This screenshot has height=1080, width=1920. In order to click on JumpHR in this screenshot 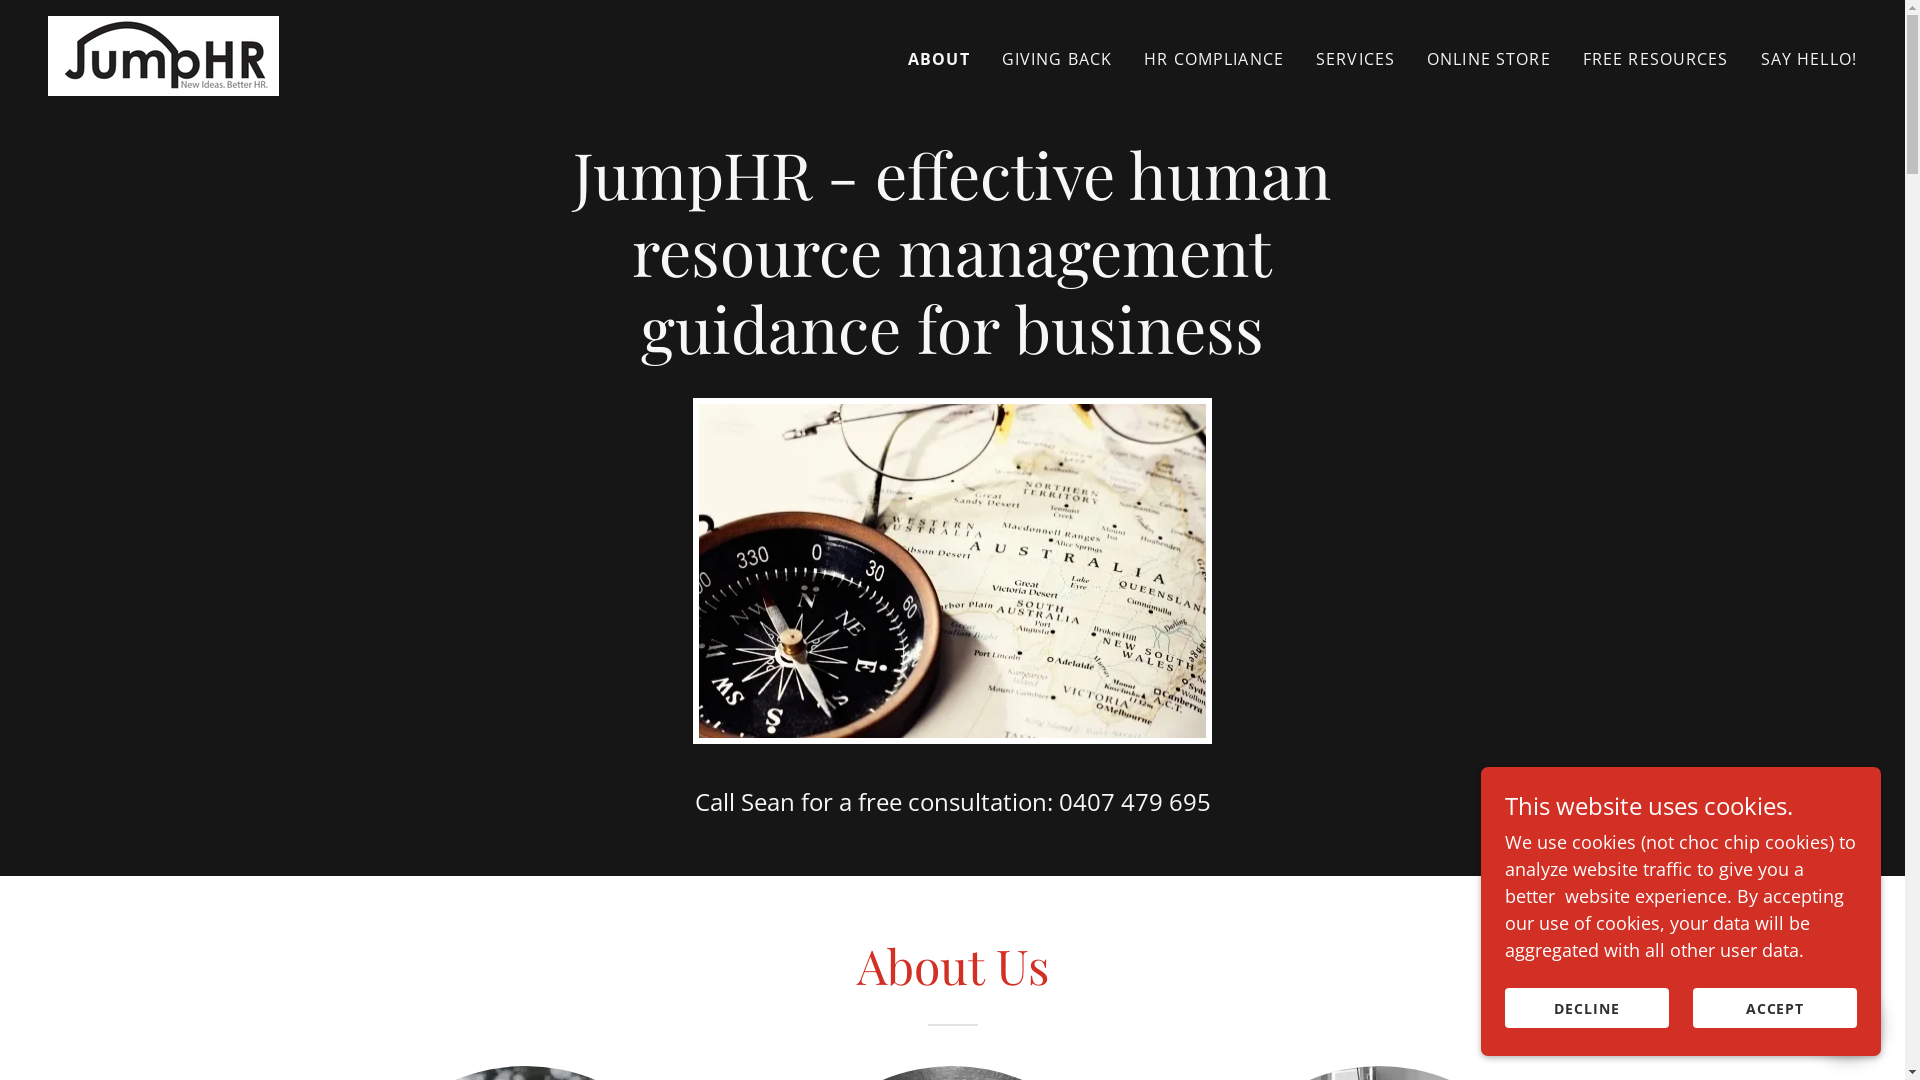, I will do `click(164, 54)`.